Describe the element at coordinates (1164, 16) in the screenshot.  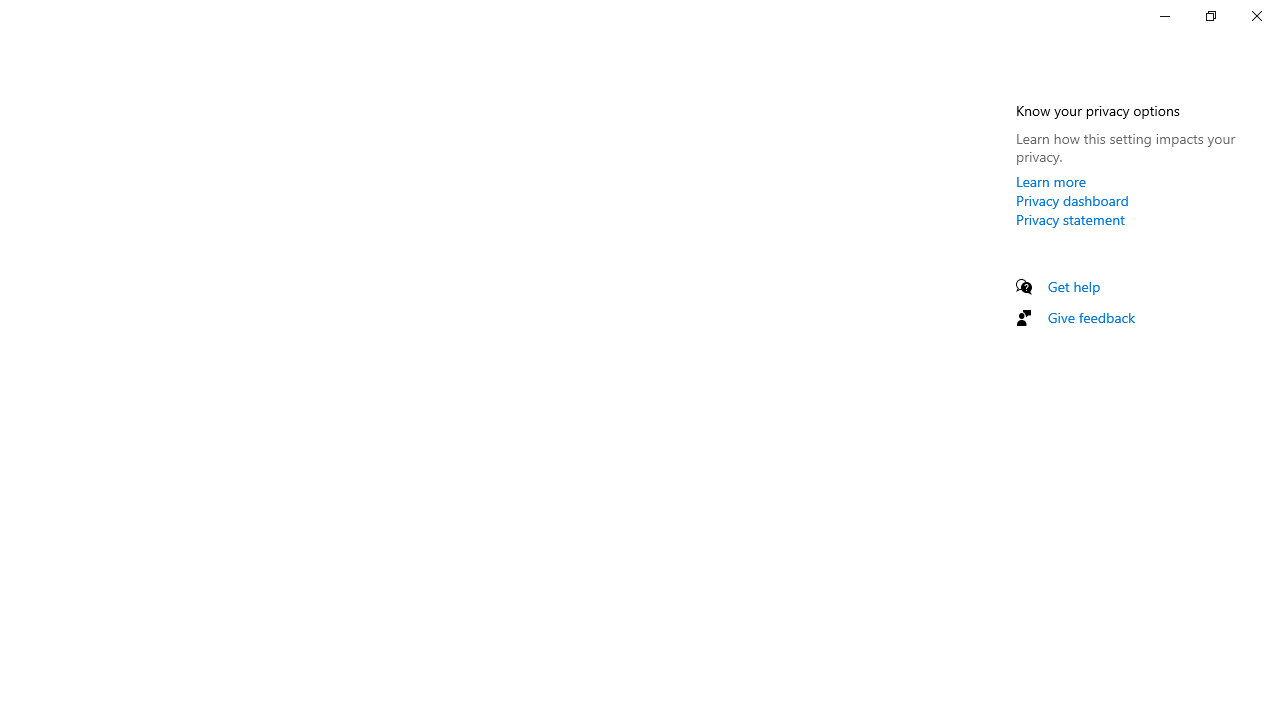
I see `Minimize Settings` at that location.